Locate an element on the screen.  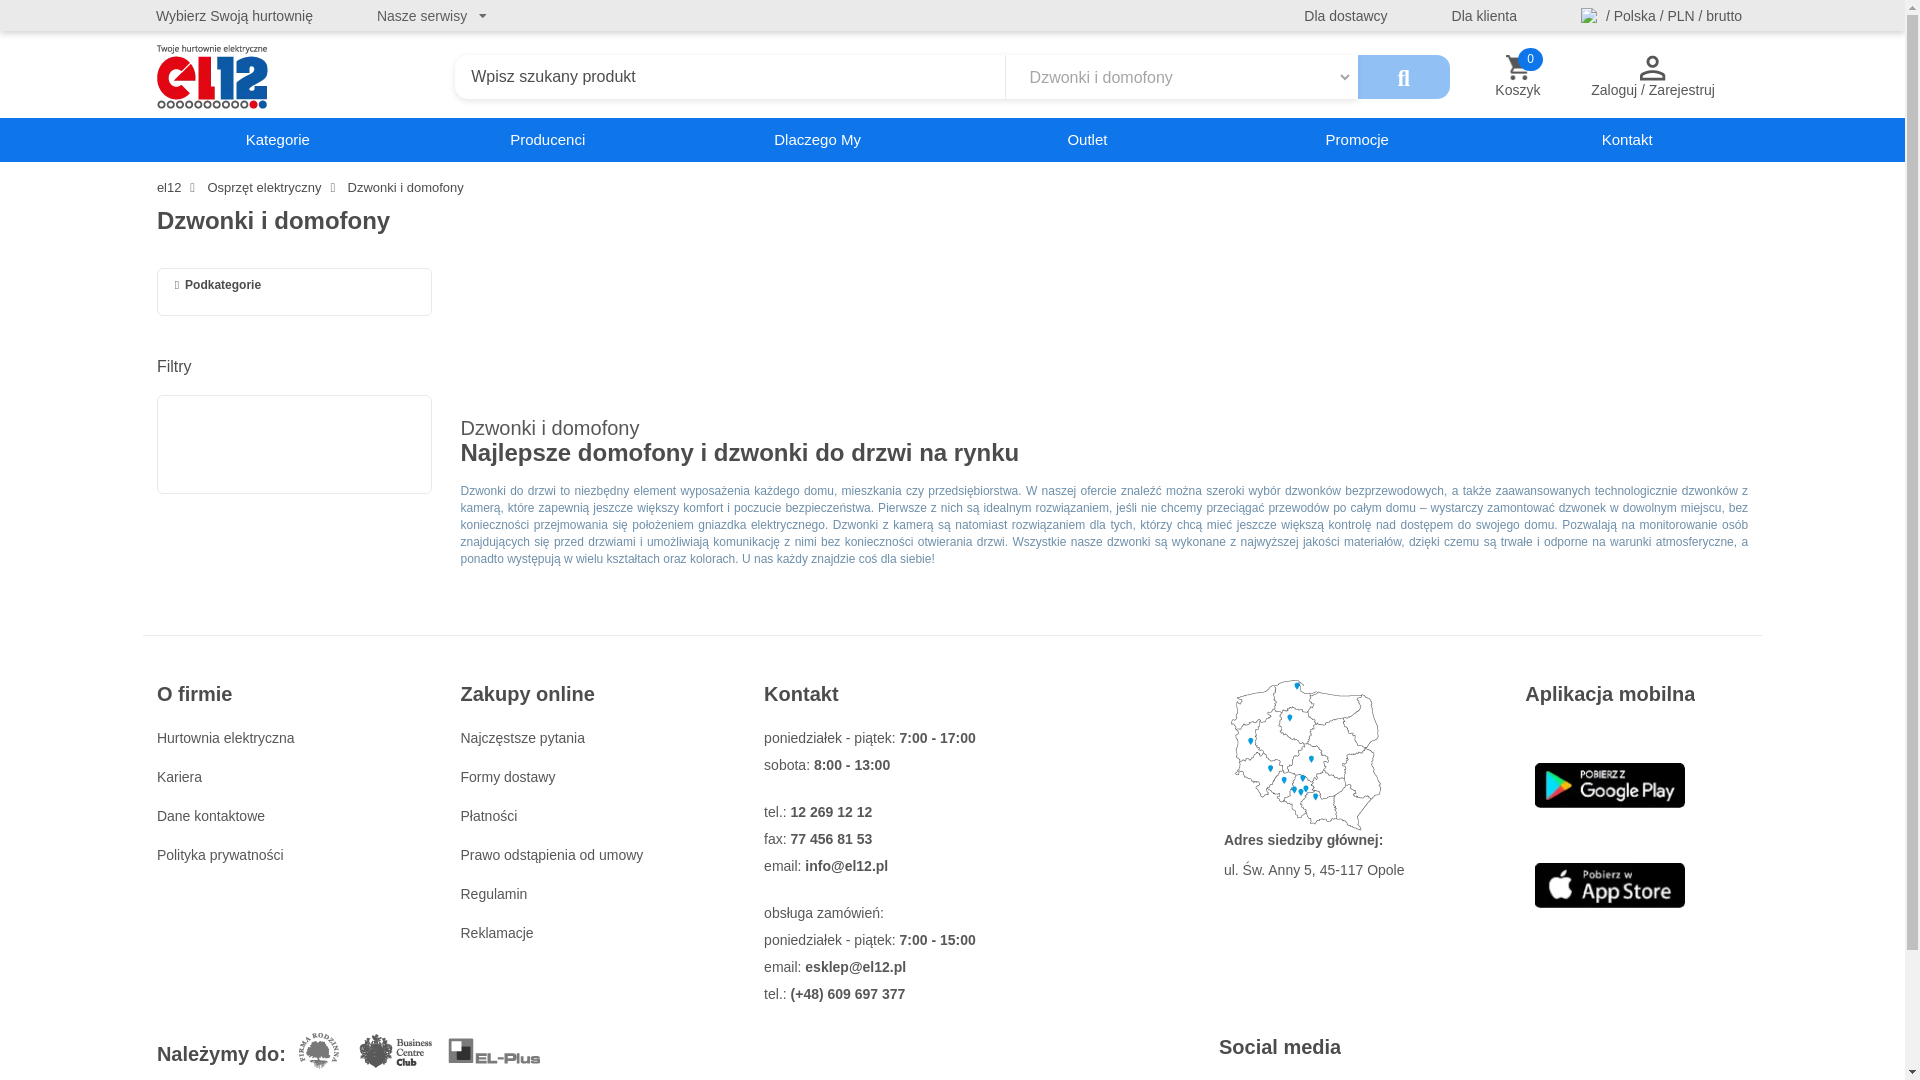
Outlet is located at coordinates (226, 738).